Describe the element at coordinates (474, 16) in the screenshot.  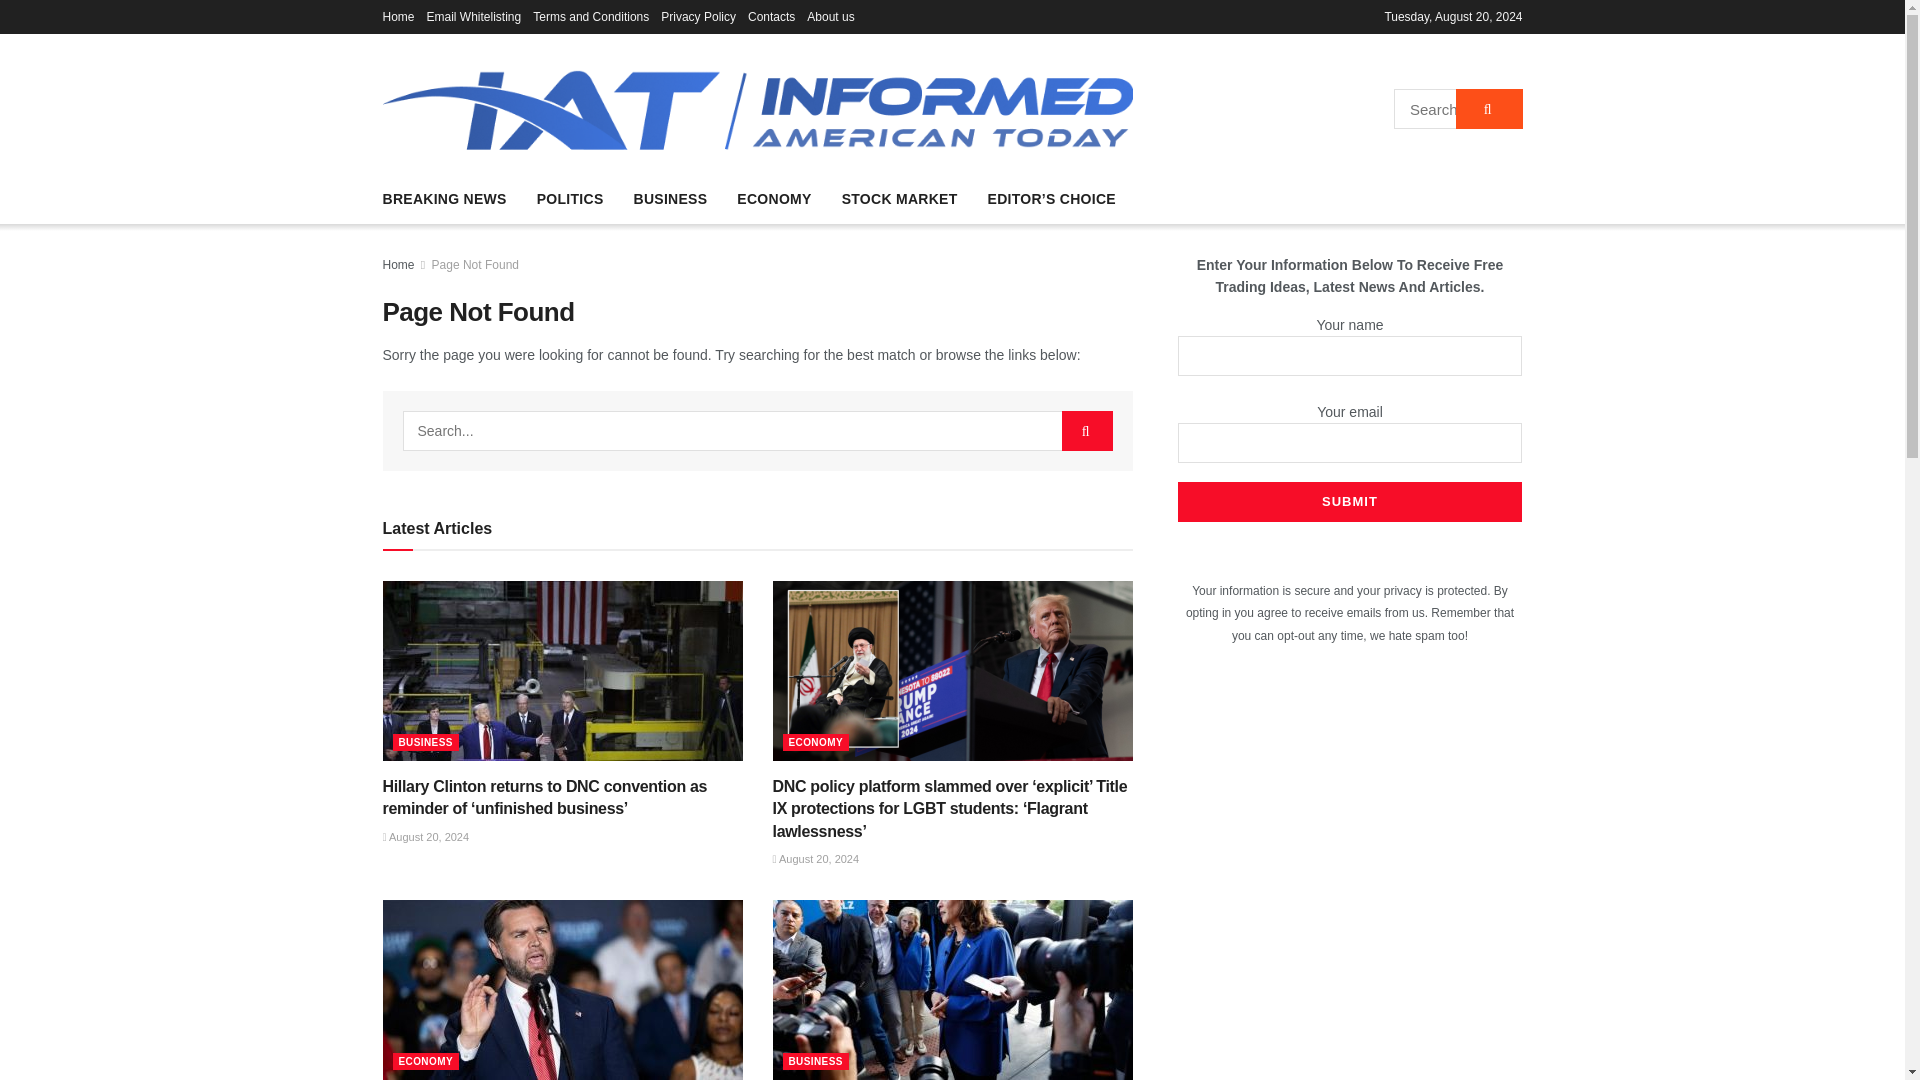
I see `Email Whitelisting` at that location.